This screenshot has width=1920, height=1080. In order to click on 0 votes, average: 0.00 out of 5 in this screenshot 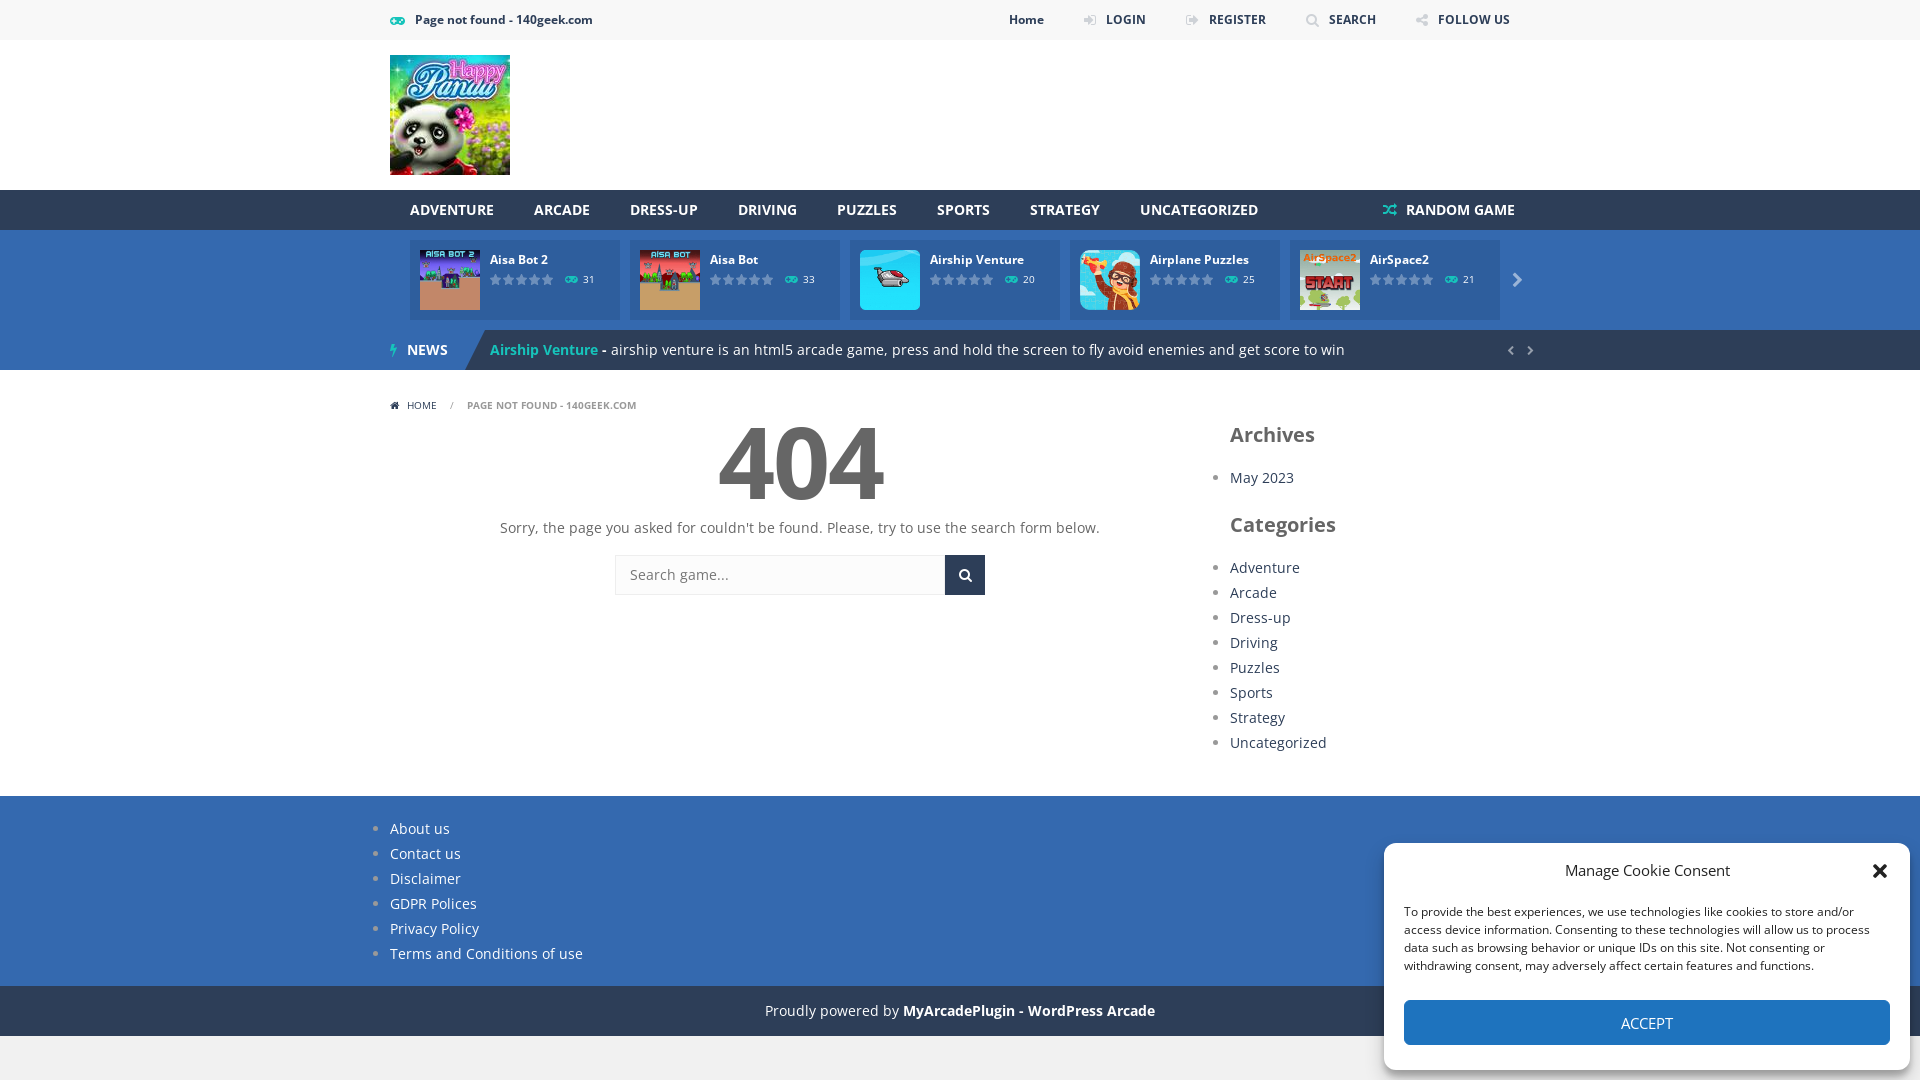, I will do `click(496, 280)`.